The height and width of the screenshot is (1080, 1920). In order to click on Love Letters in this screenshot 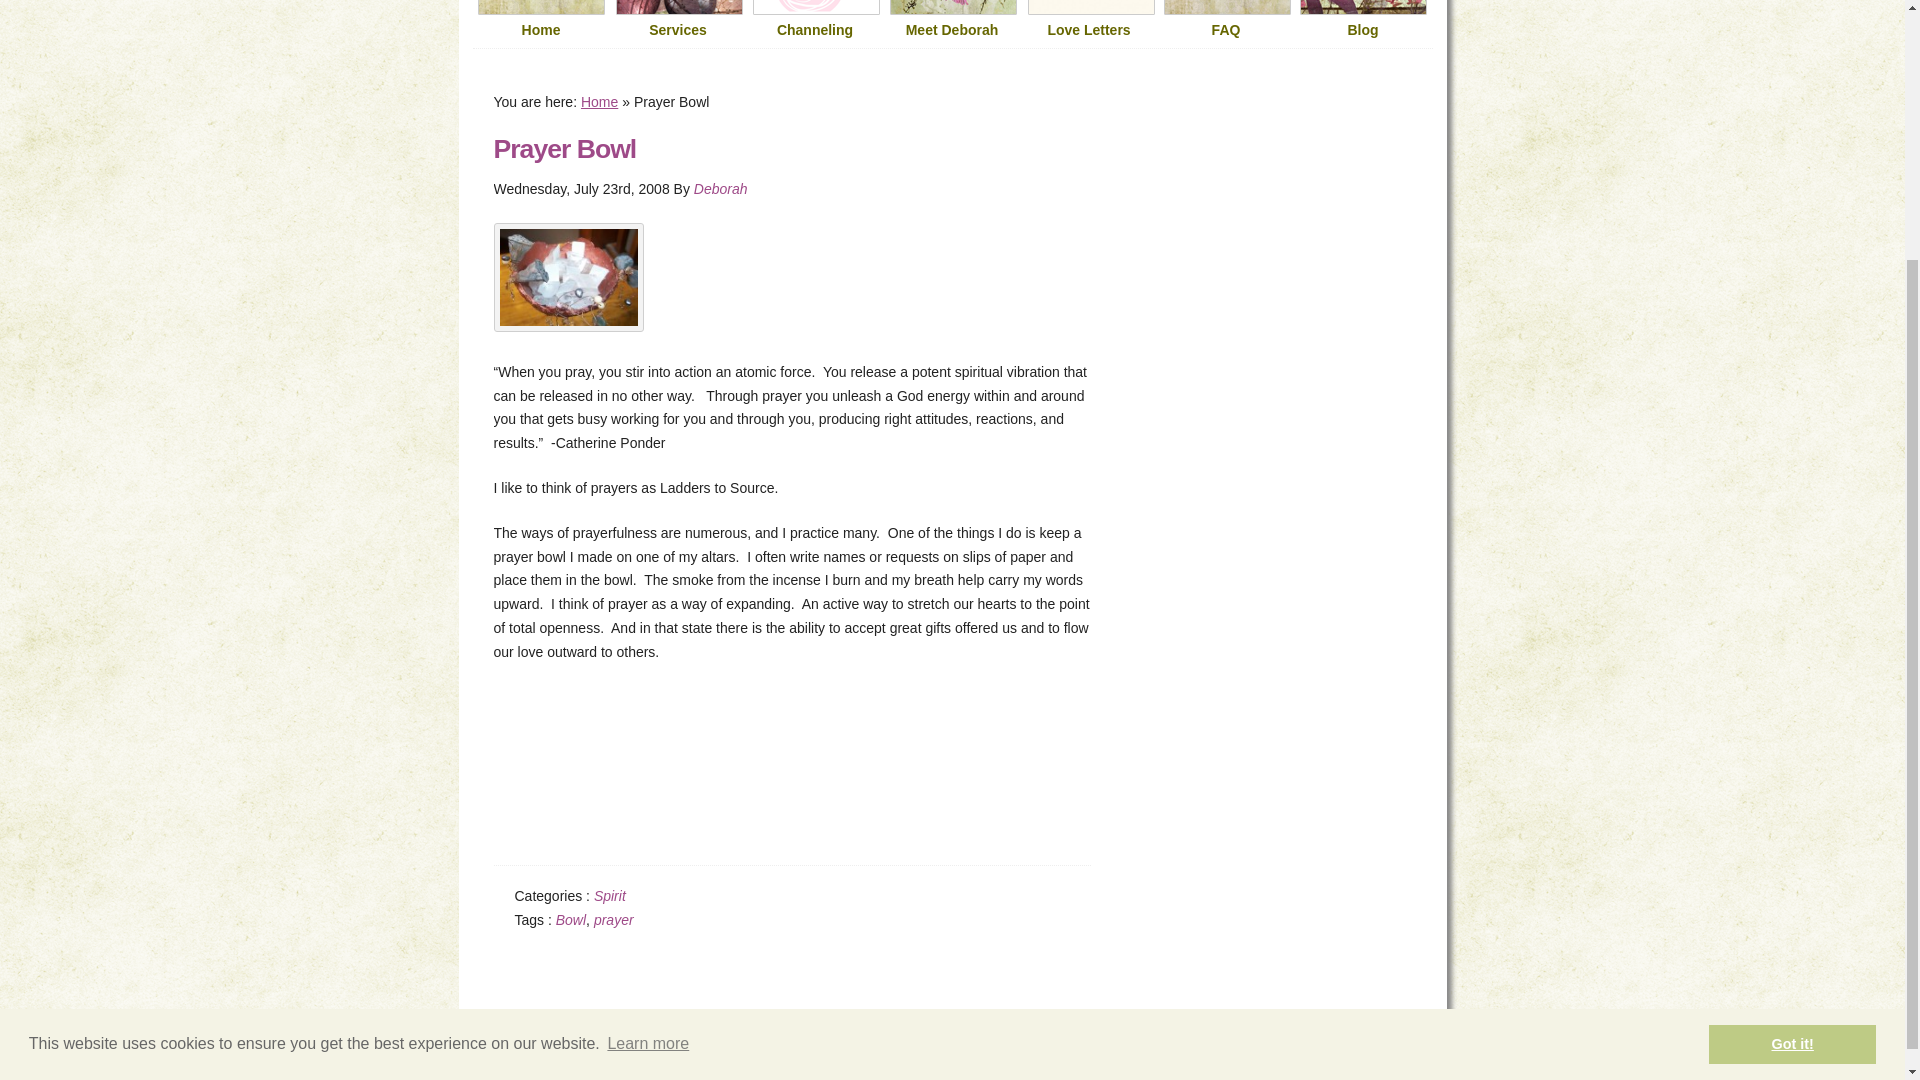, I will do `click(1088, 30)`.